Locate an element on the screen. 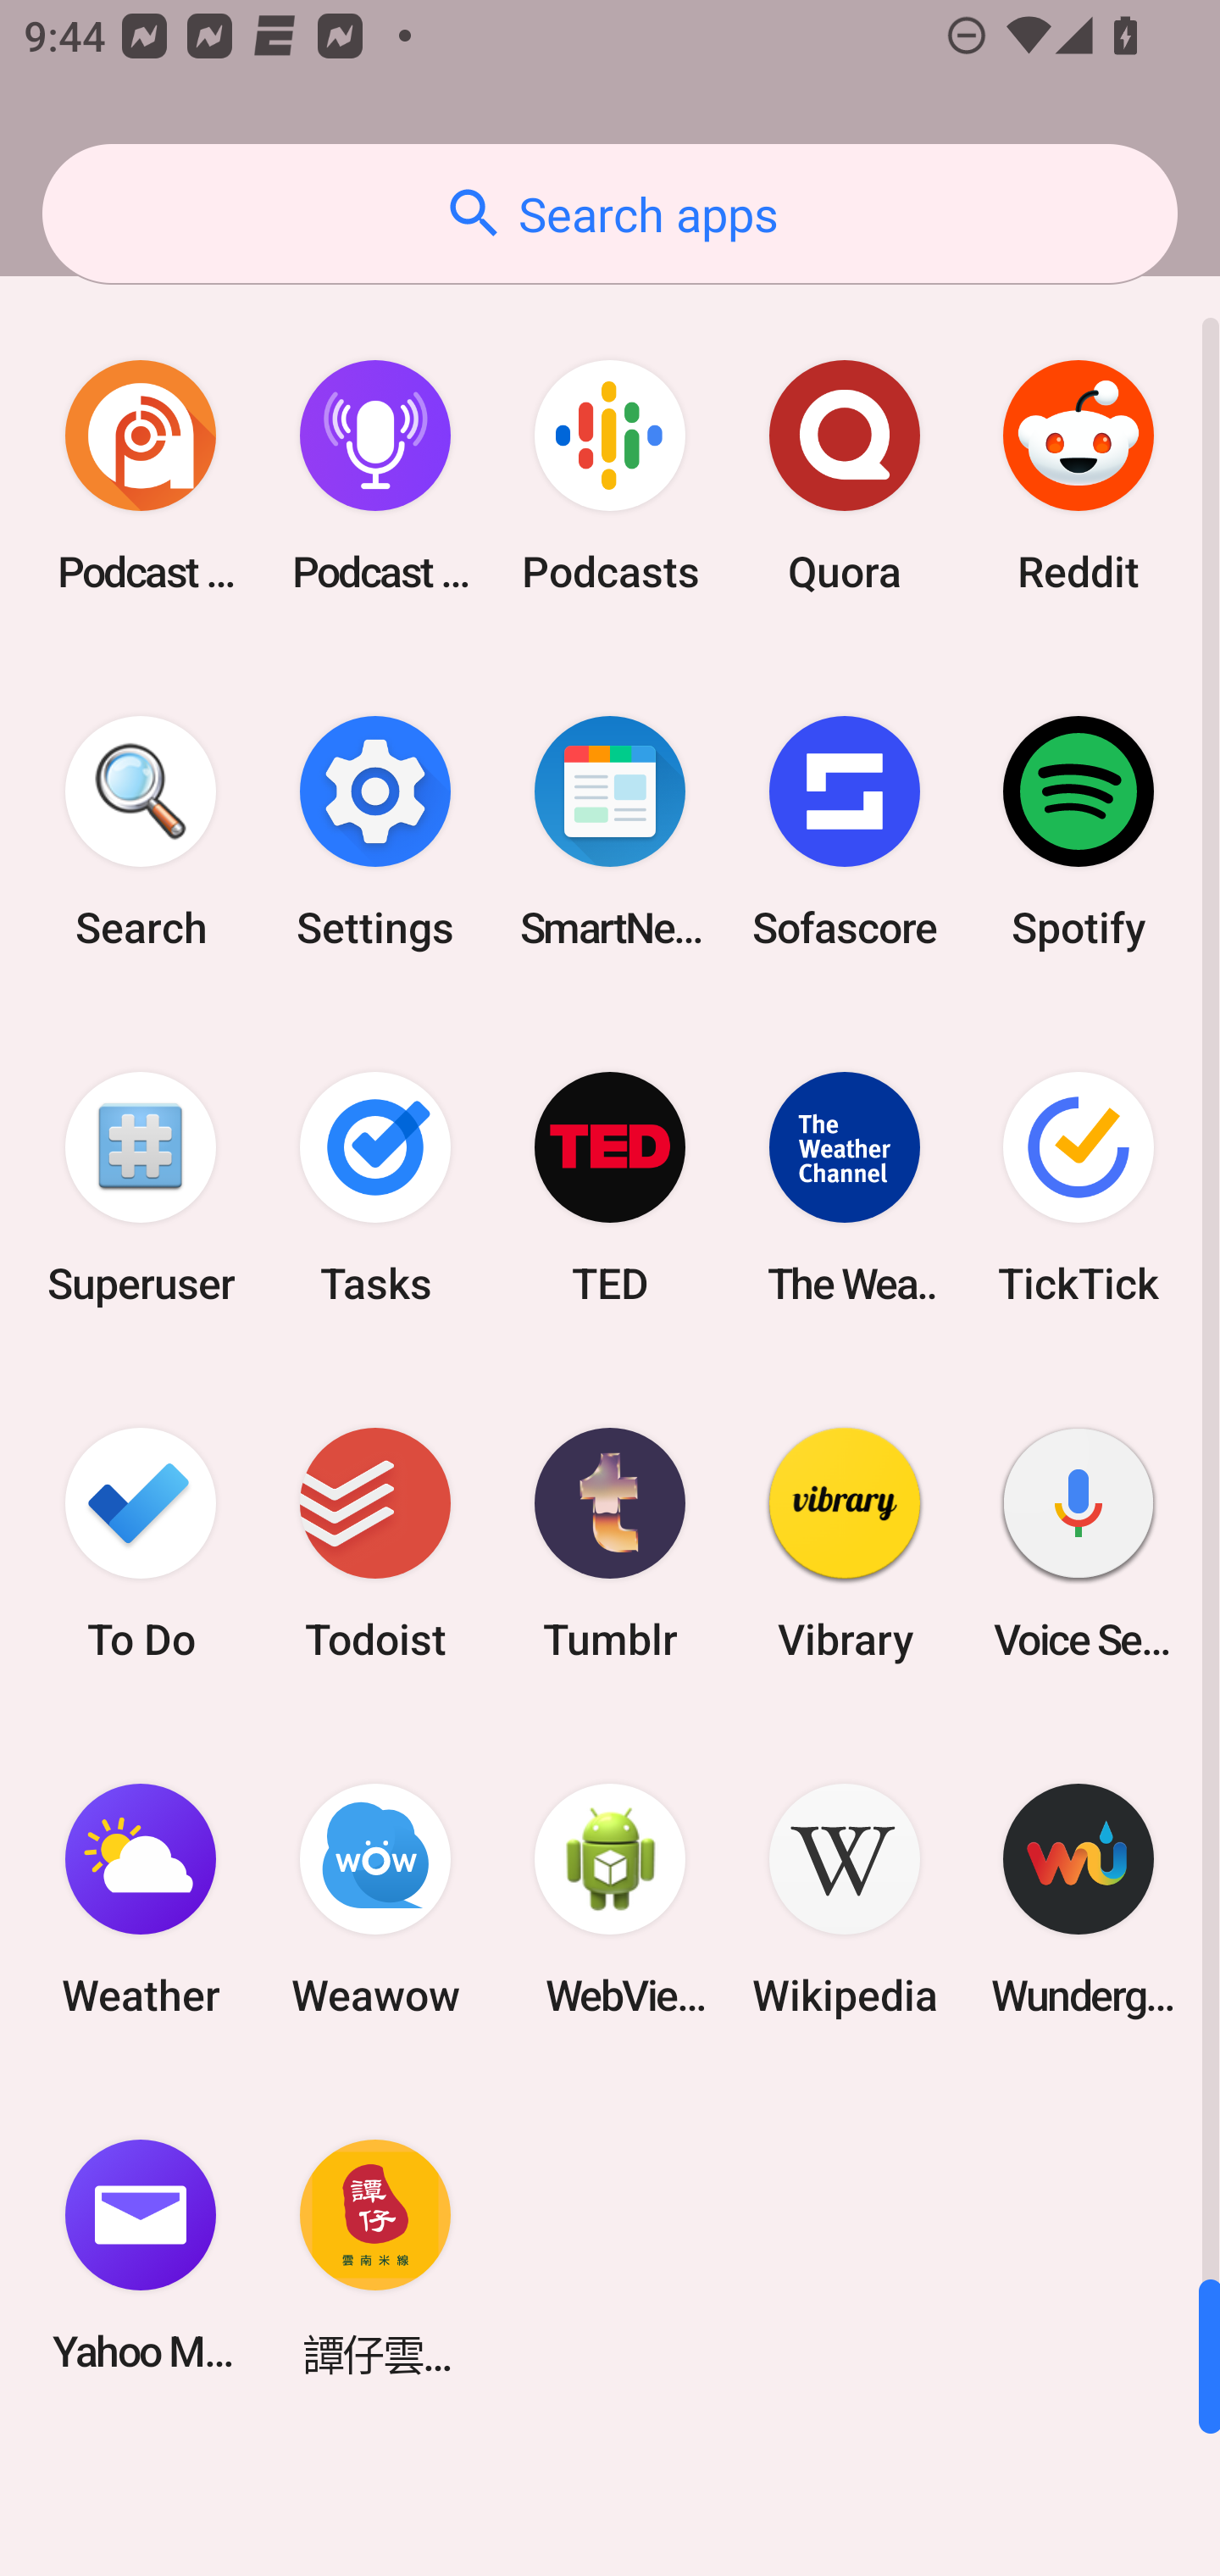 The image size is (1220, 2576). SmartNews is located at coordinates (610, 832).